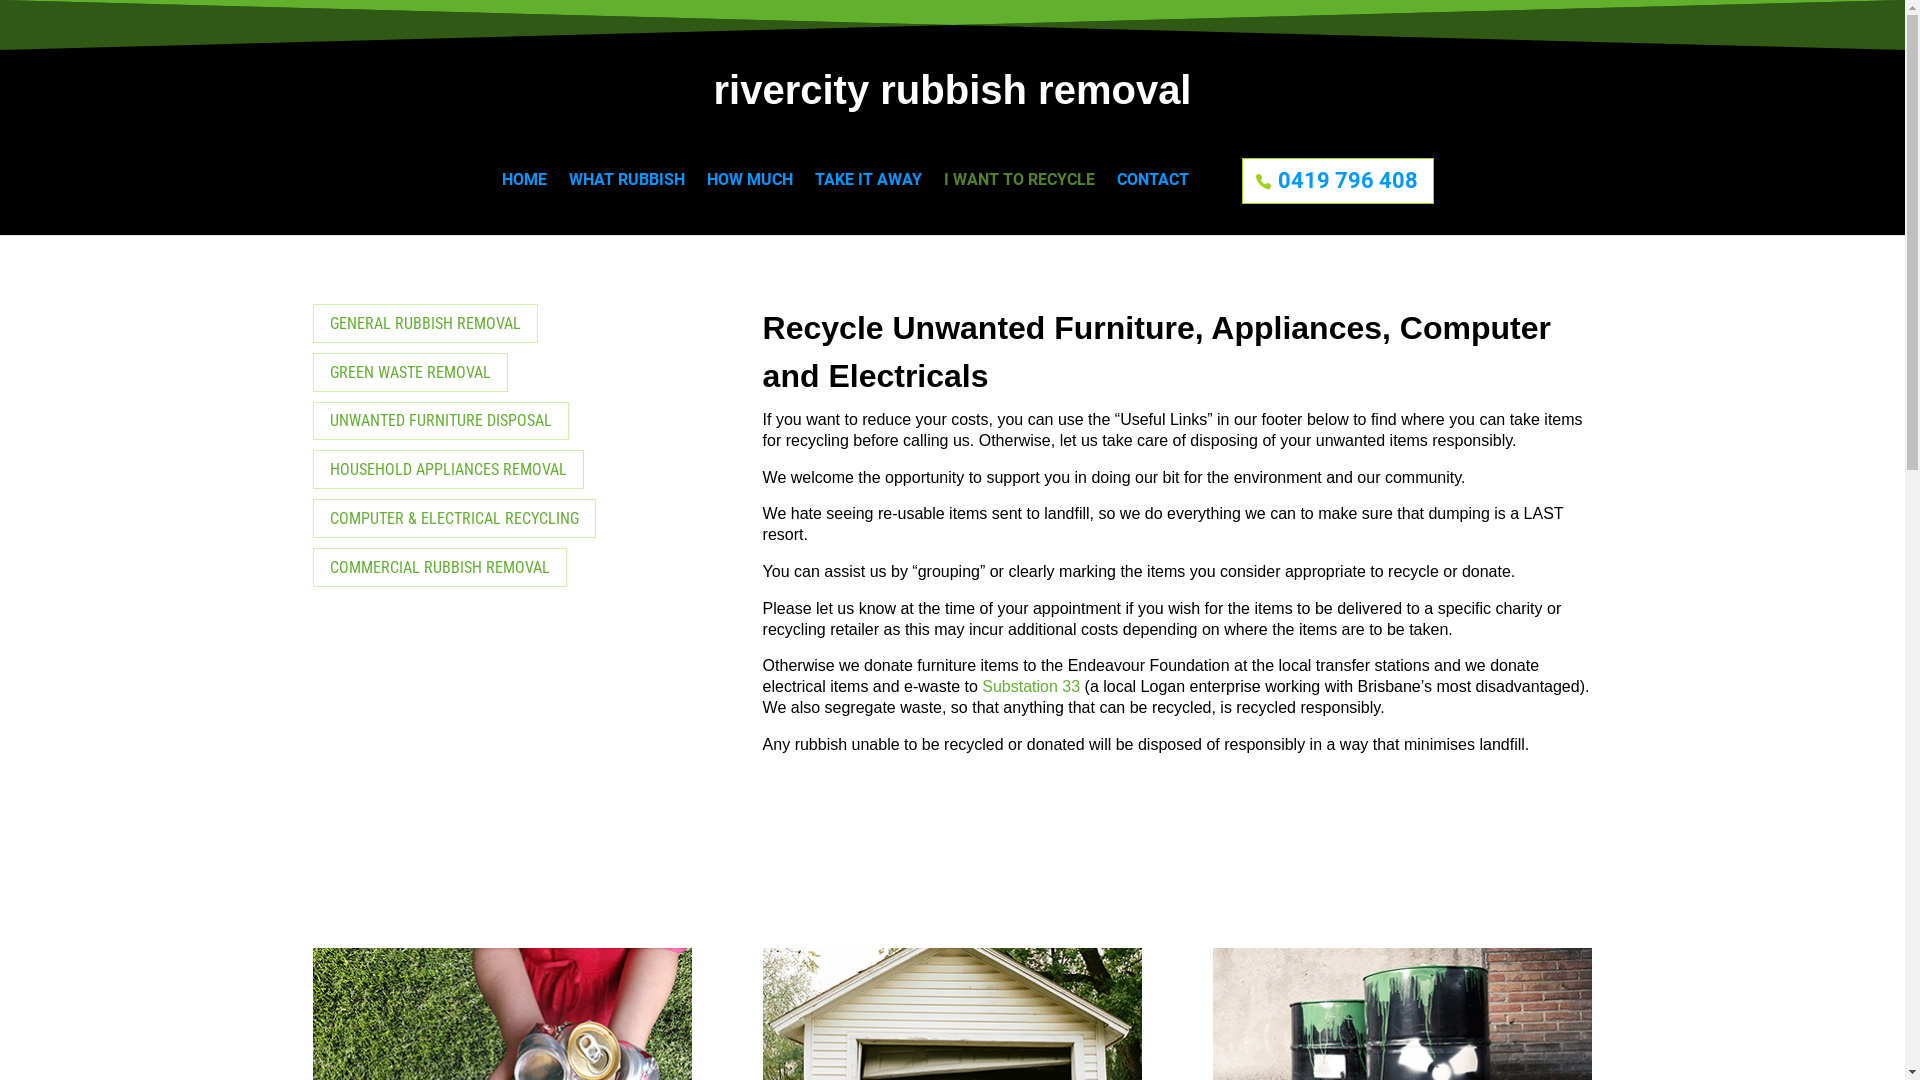  What do you see at coordinates (440, 422) in the screenshot?
I see `UNWANTED FURNITURE DISPOSAL` at bounding box center [440, 422].